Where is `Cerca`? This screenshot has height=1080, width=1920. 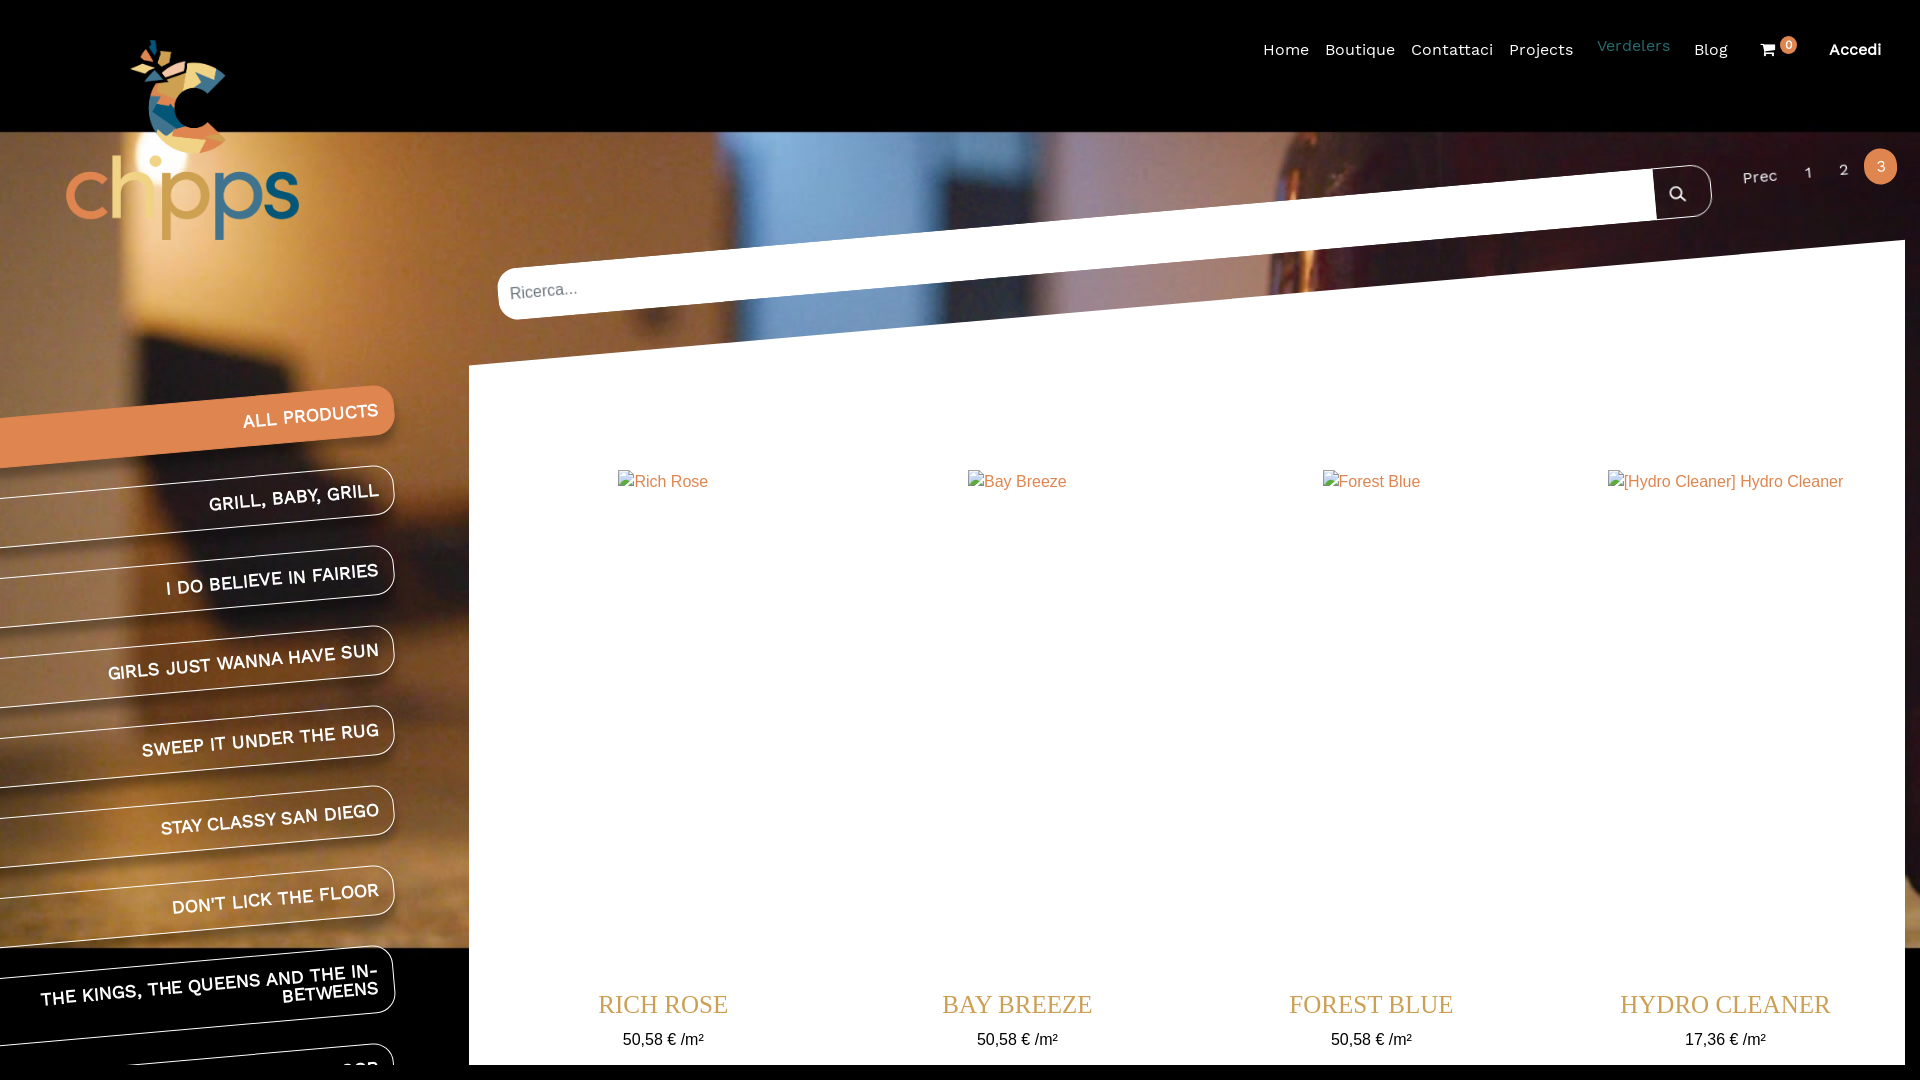 Cerca is located at coordinates (1680, 189).